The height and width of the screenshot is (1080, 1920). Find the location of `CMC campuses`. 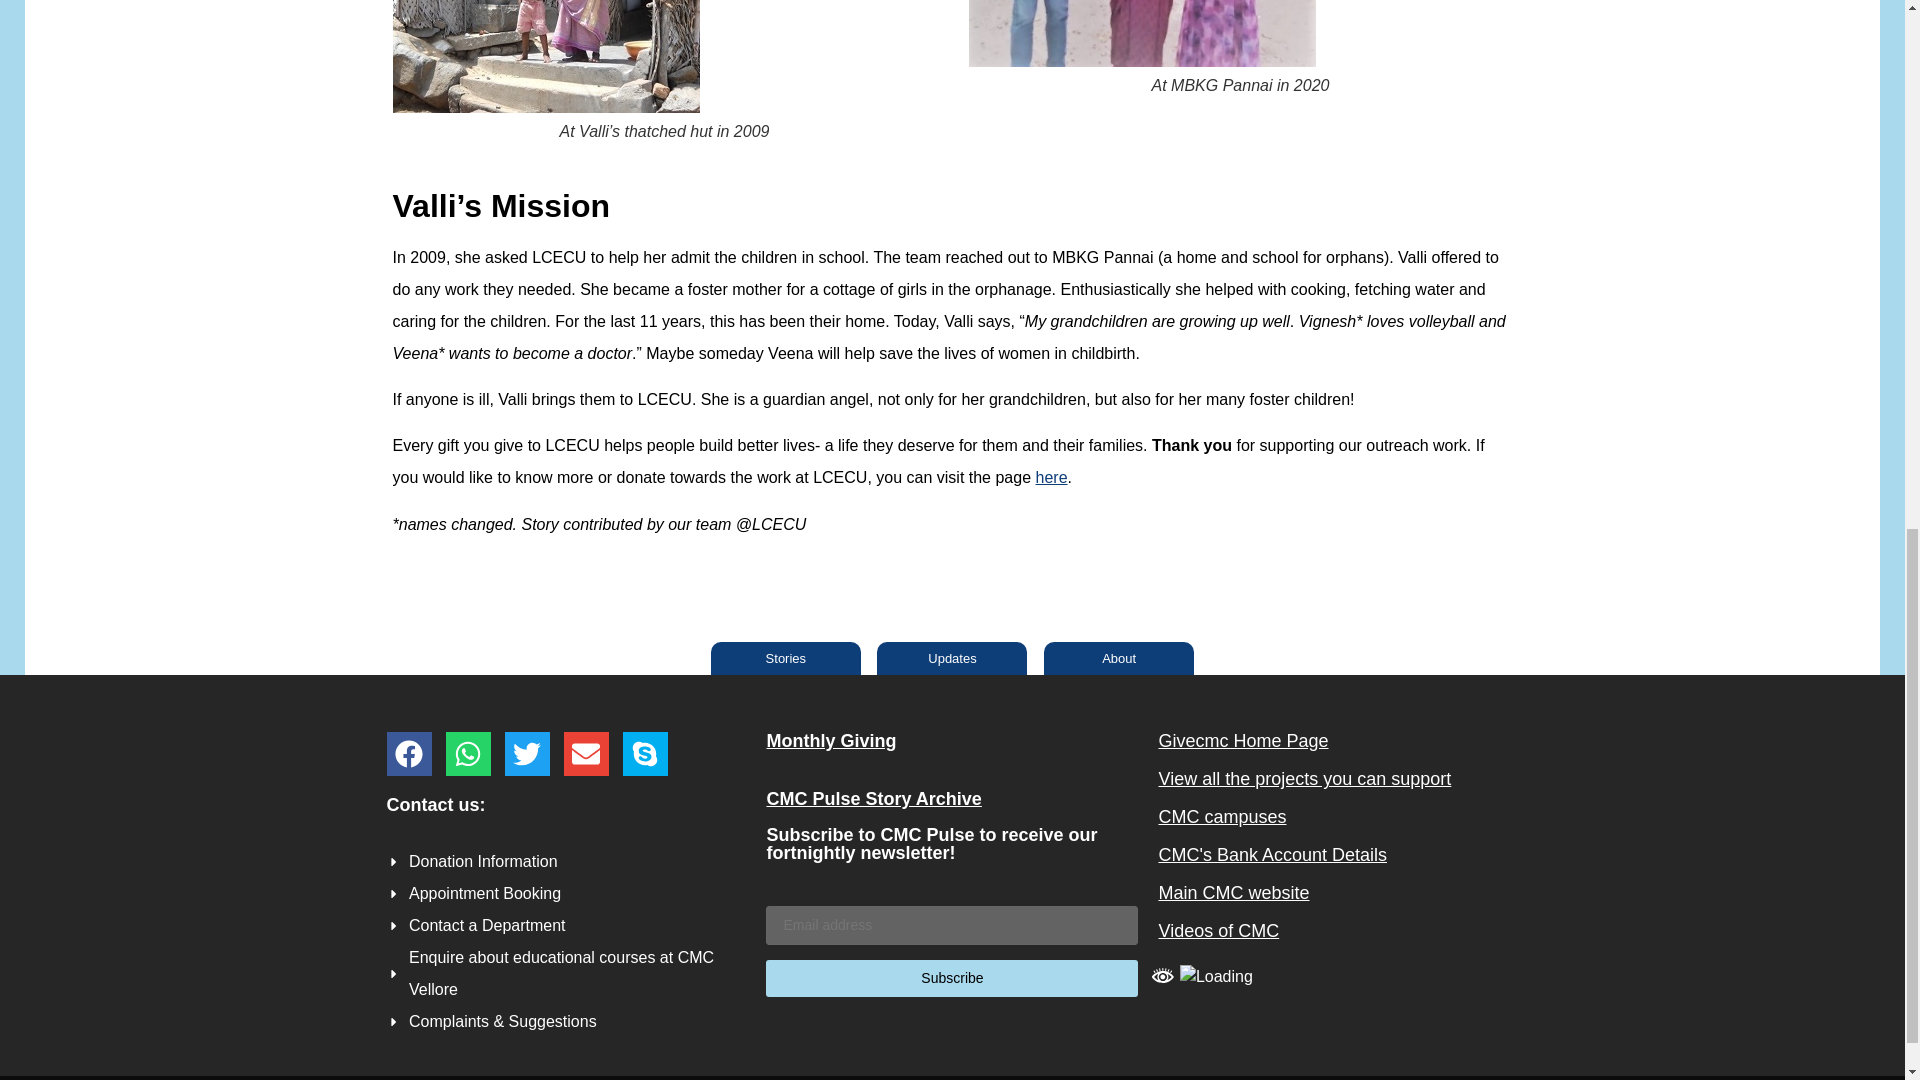

CMC campuses is located at coordinates (1222, 816).